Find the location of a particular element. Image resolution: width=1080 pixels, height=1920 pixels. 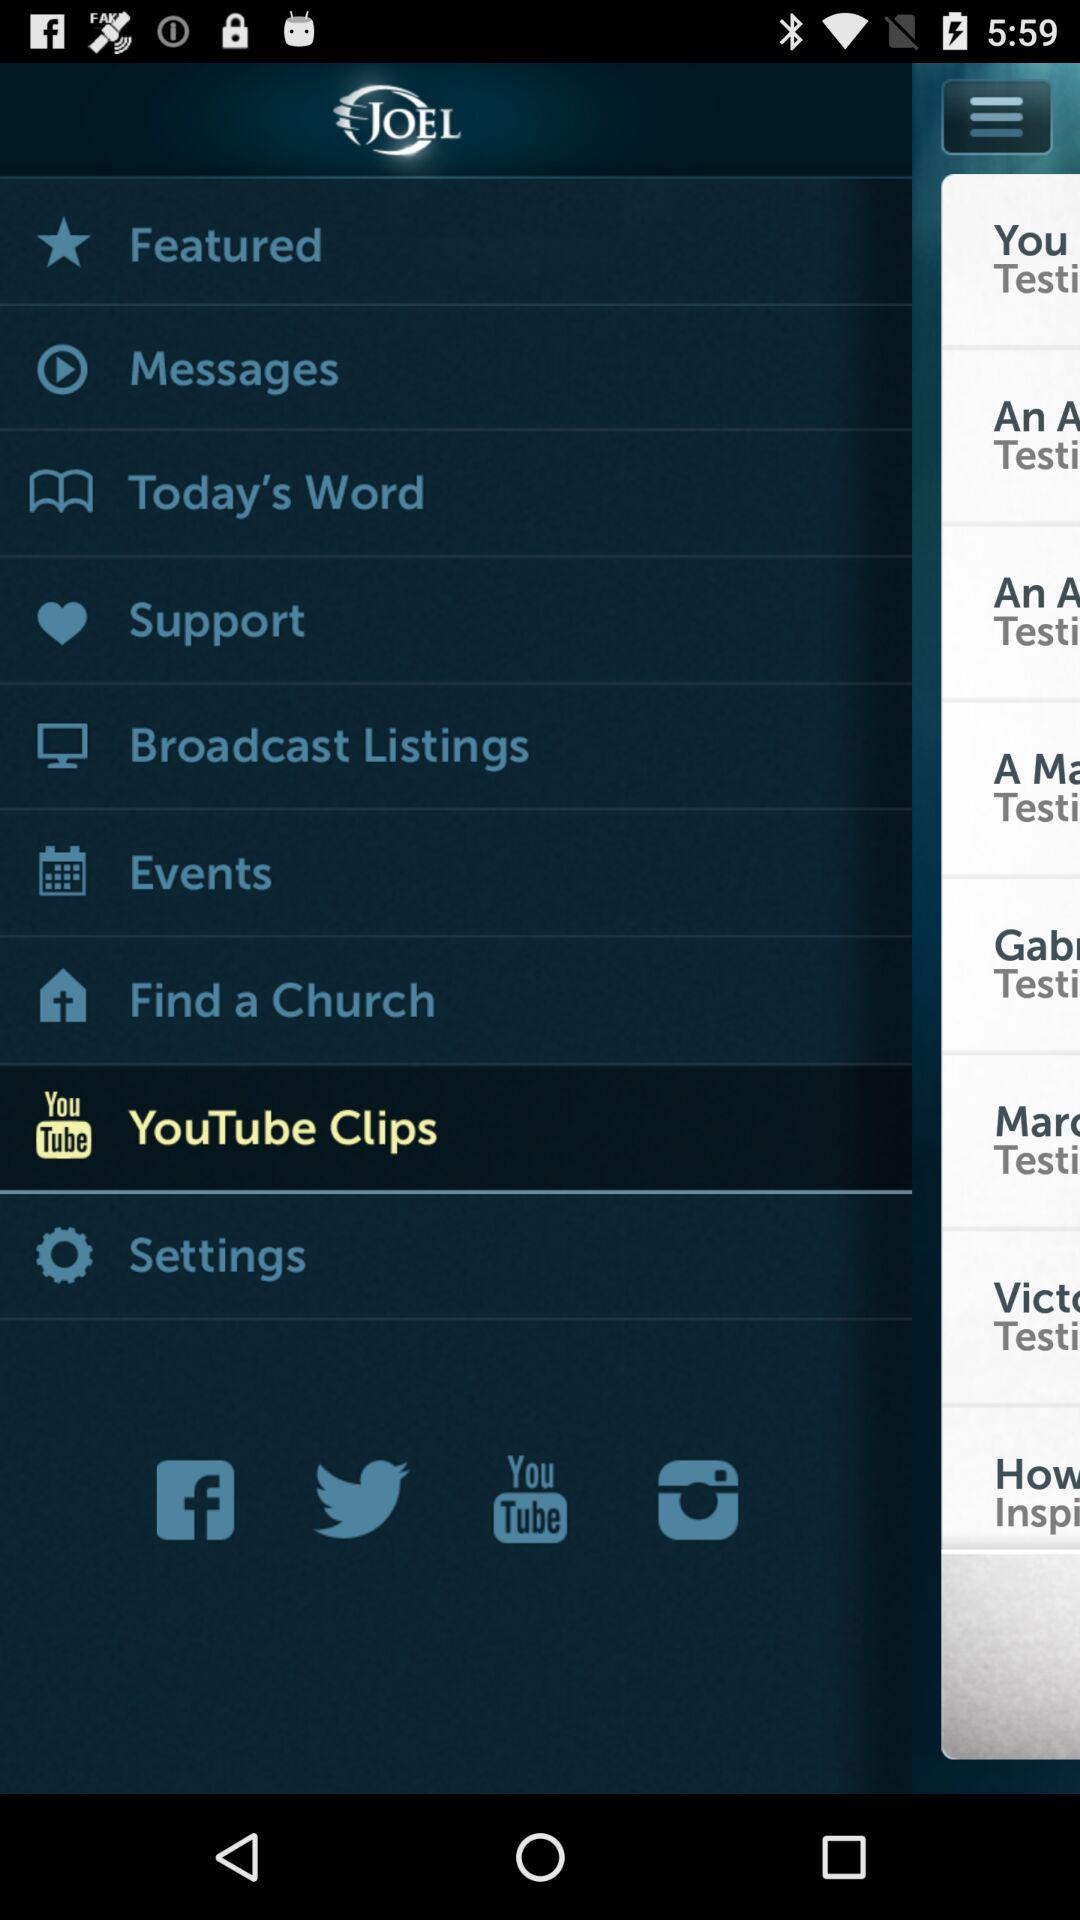

launch youtube is located at coordinates (530, 1500).